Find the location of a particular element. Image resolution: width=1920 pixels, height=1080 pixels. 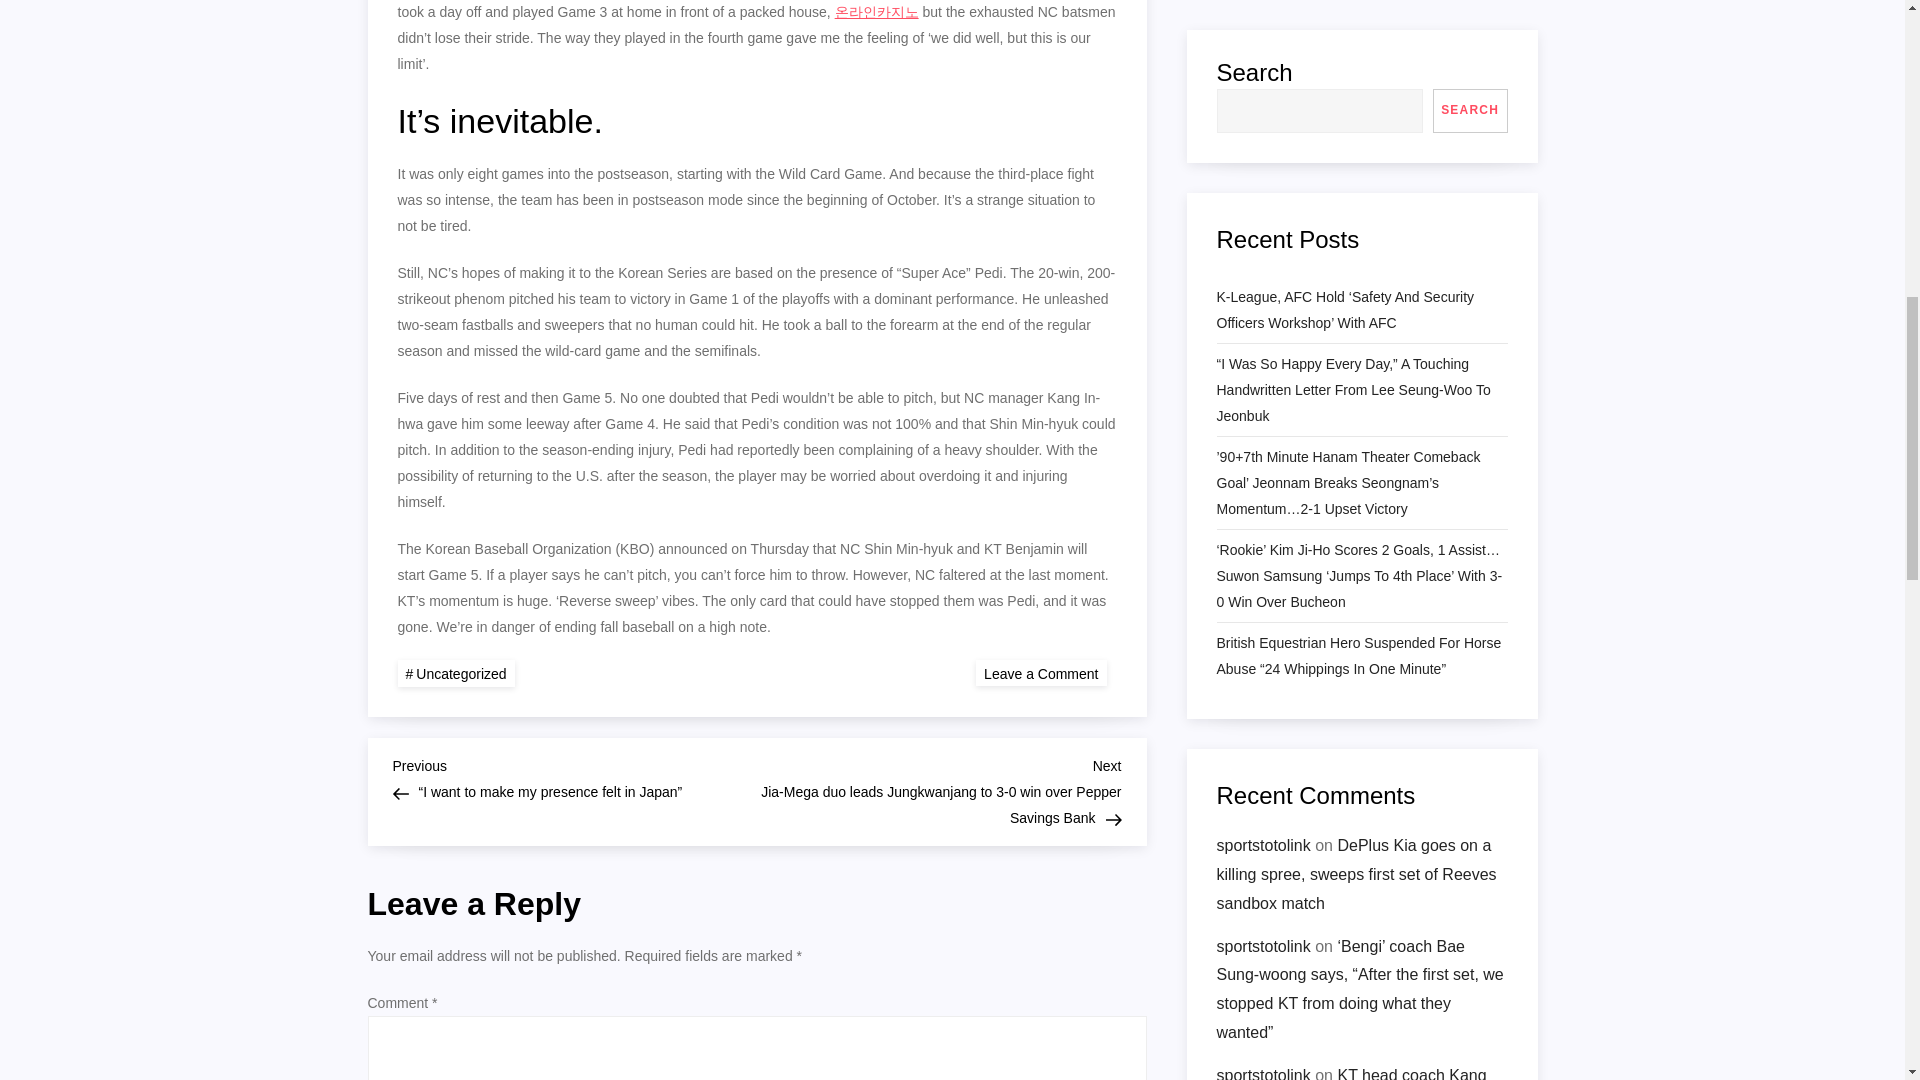

sportstotolink is located at coordinates (1040, 672).